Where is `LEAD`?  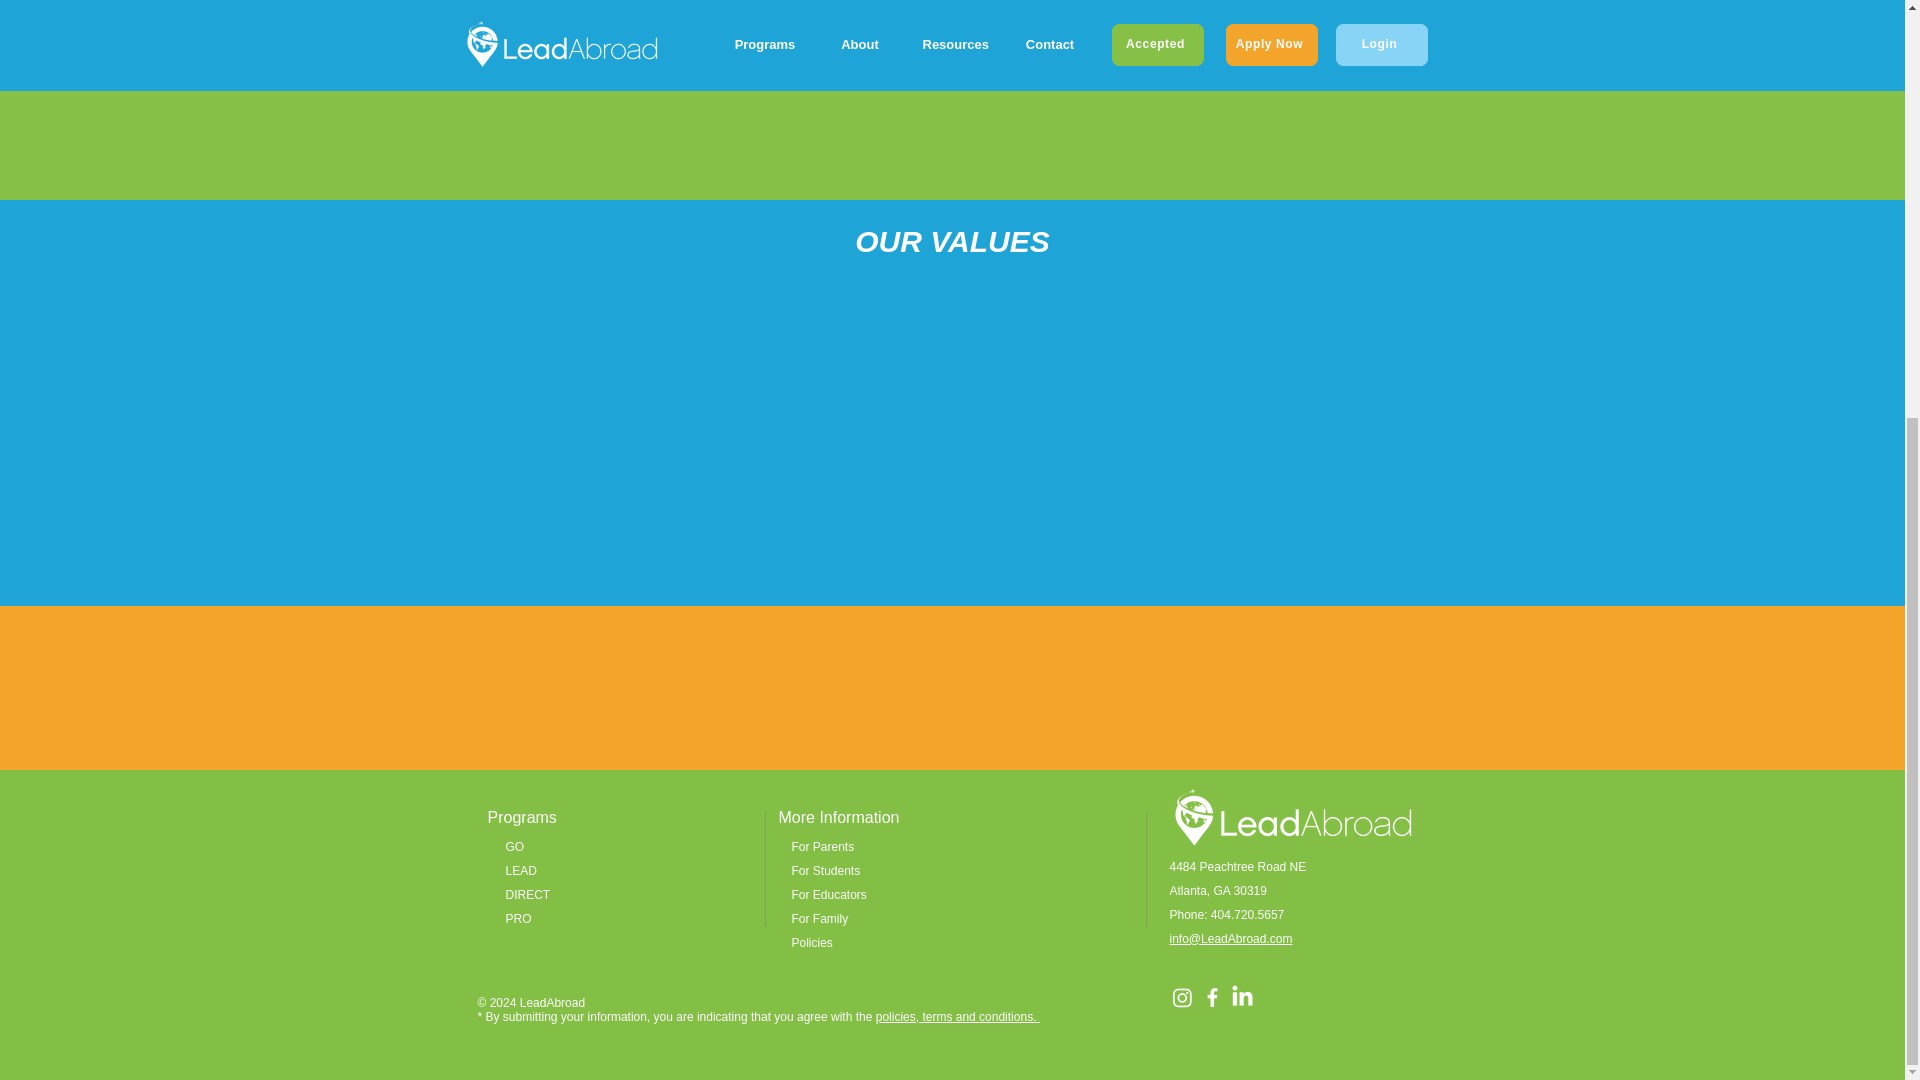
LEAD is located at coordinates (522, 871).